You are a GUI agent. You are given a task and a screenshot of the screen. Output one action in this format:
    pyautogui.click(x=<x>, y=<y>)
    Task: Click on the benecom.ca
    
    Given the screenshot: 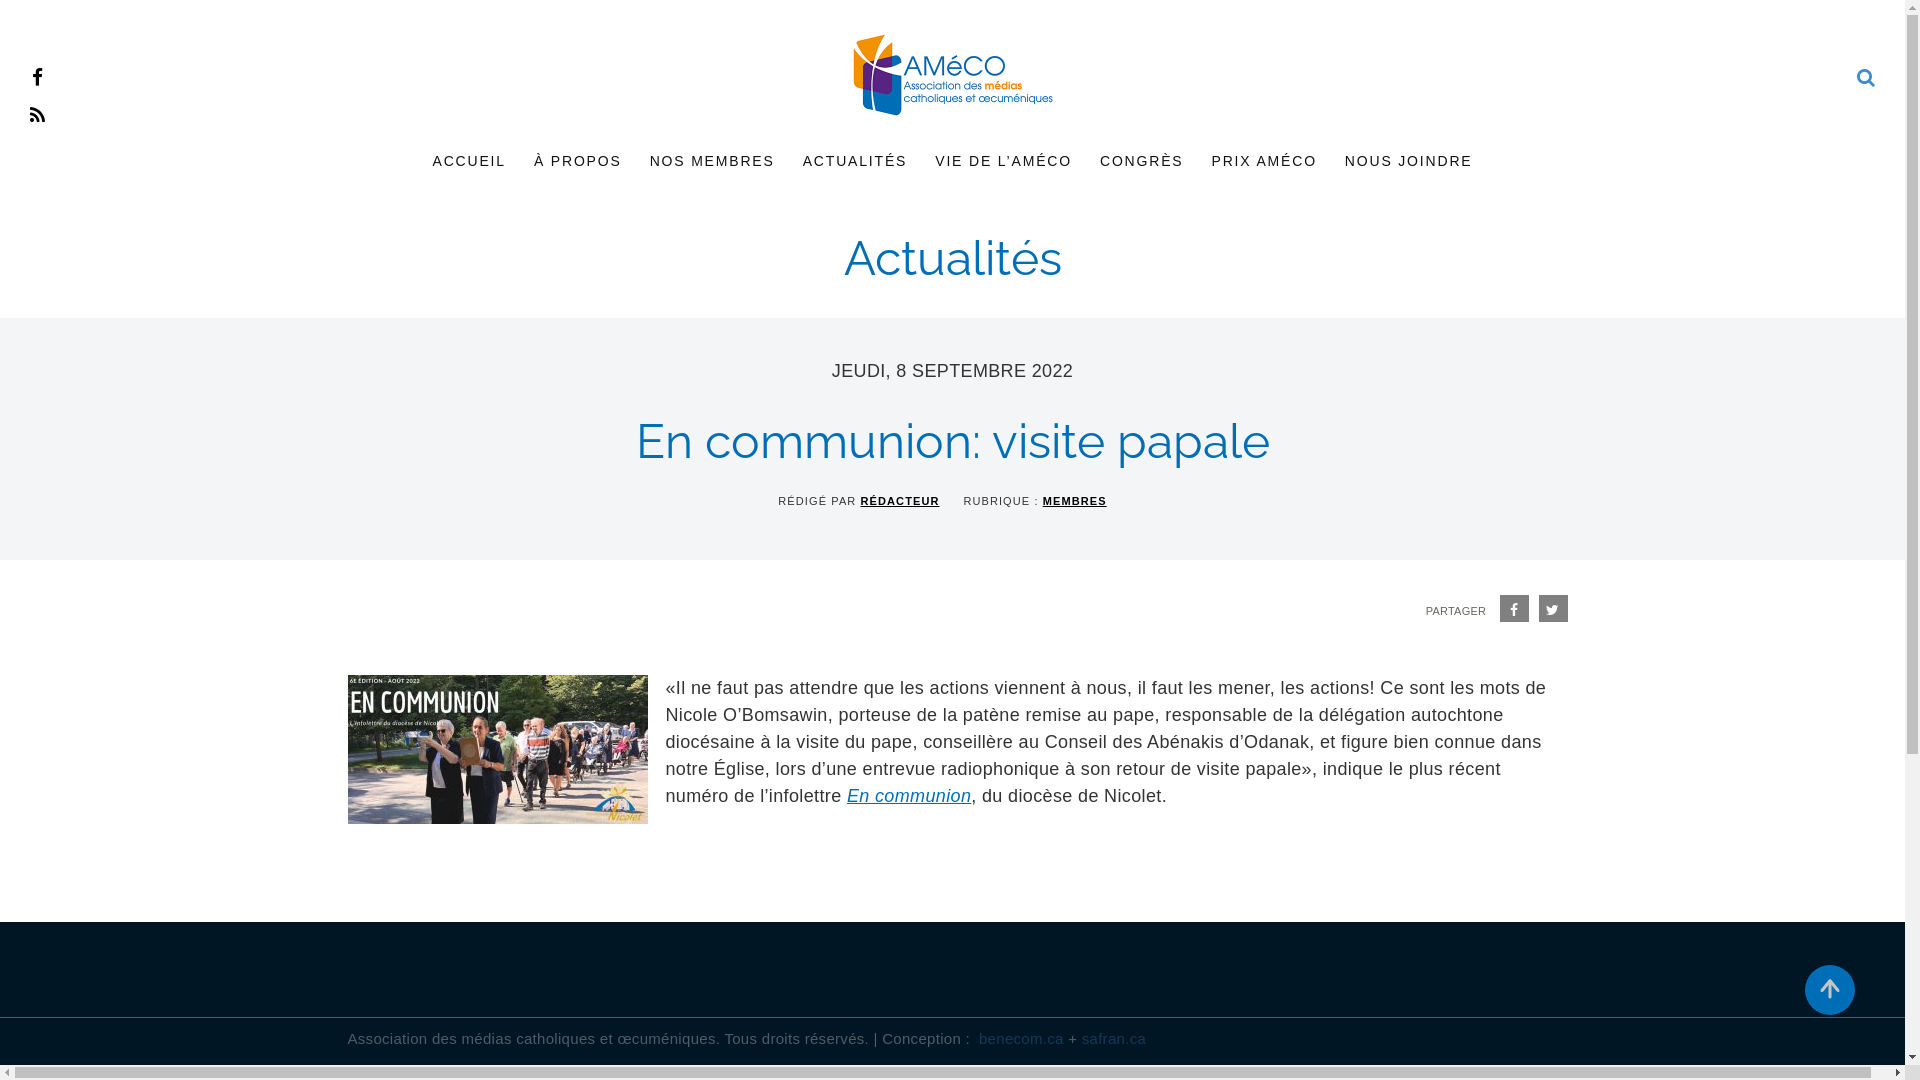 What is the action you would take?
    pyautogui.click(x=1022, y=1040)
    